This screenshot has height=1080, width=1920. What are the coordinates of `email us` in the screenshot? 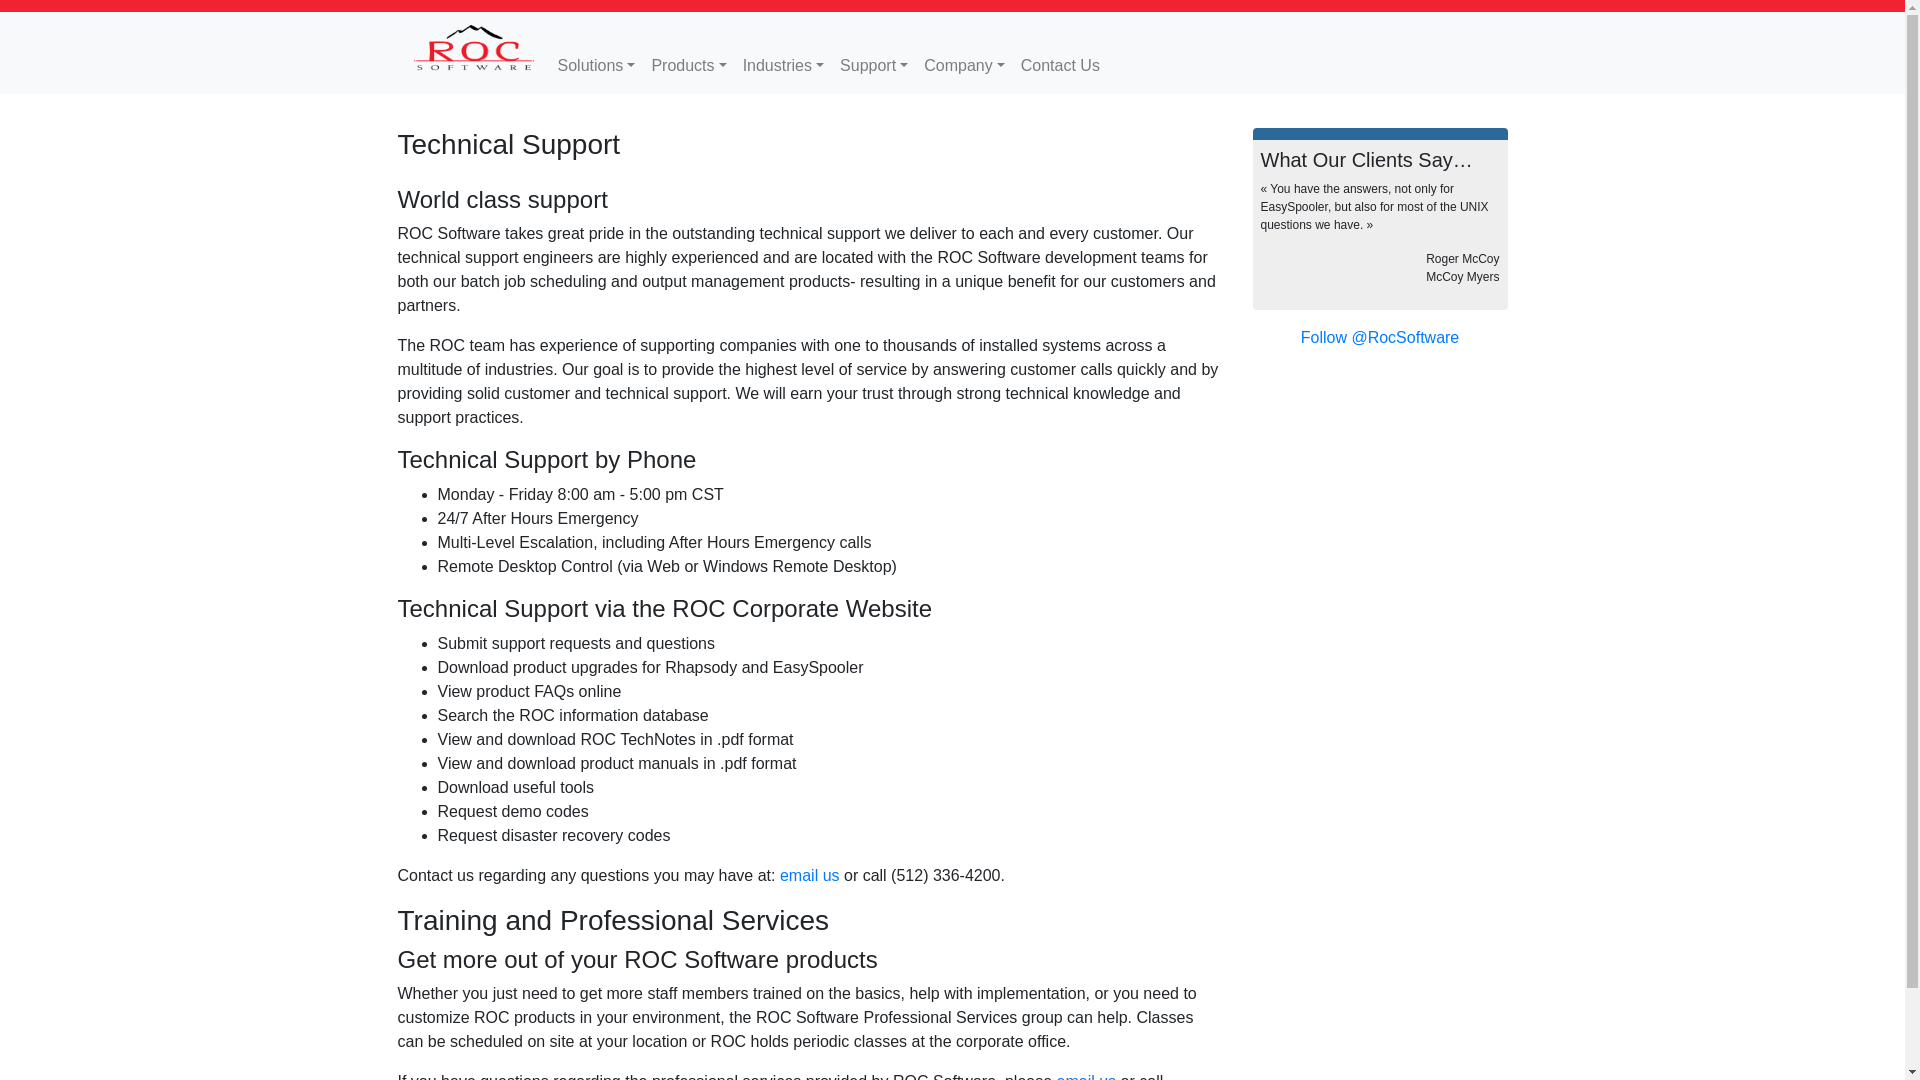 It's located at (1087, 1076).